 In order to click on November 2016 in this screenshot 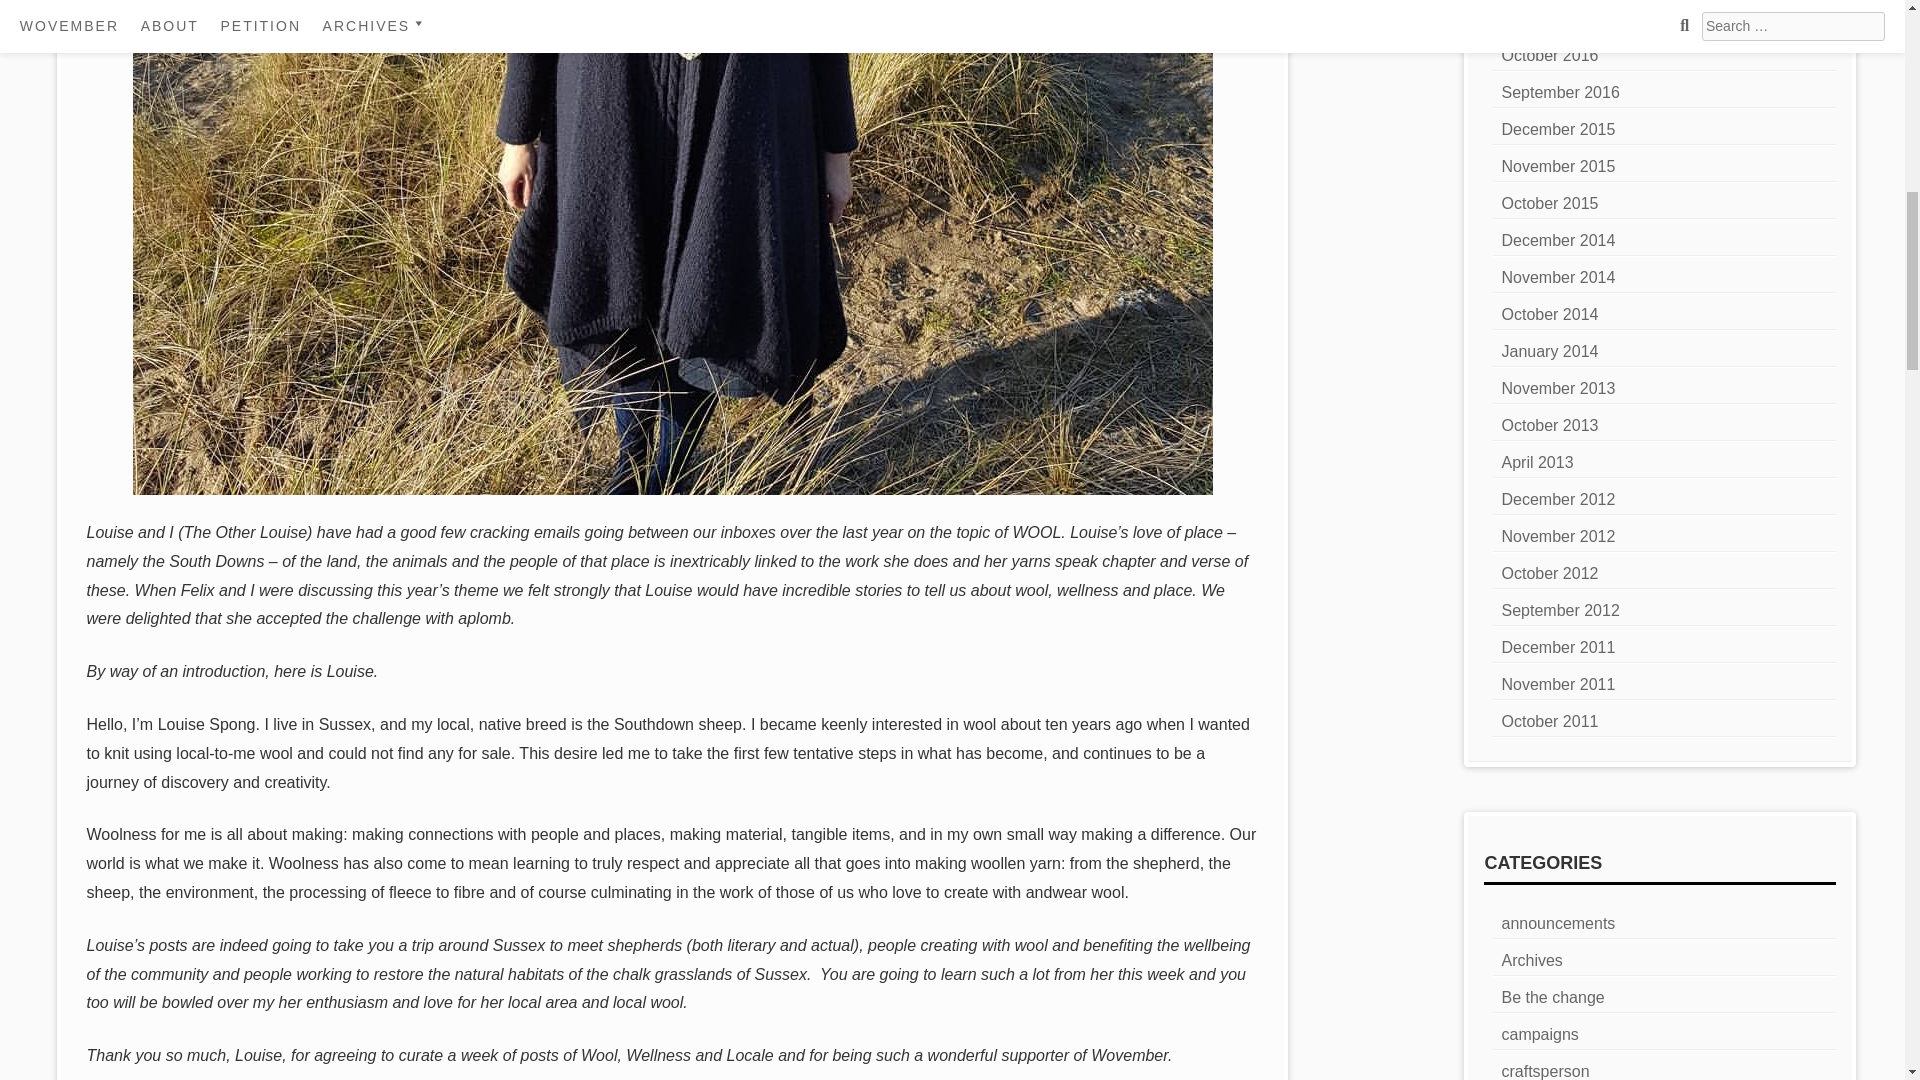, I will do `click(1558, 18)`.